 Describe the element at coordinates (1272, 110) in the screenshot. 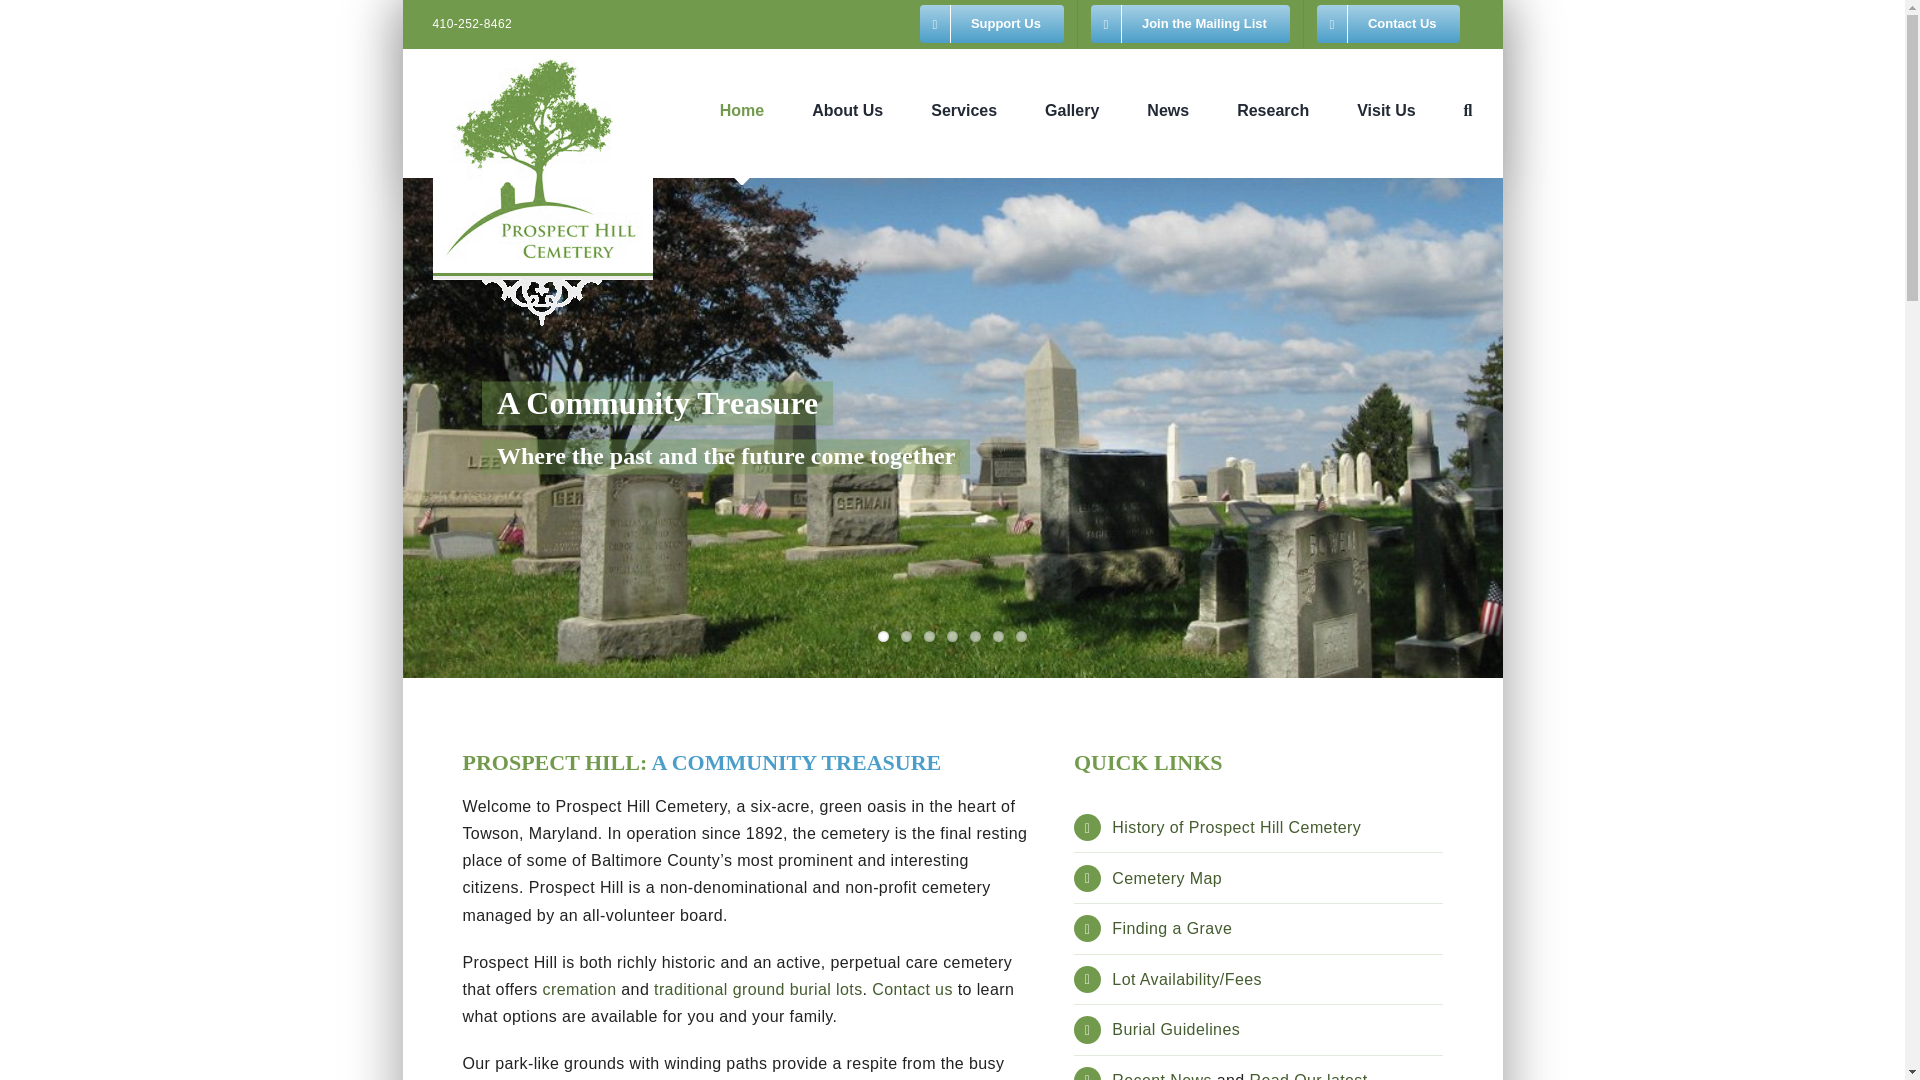

I see `Research` at that location.